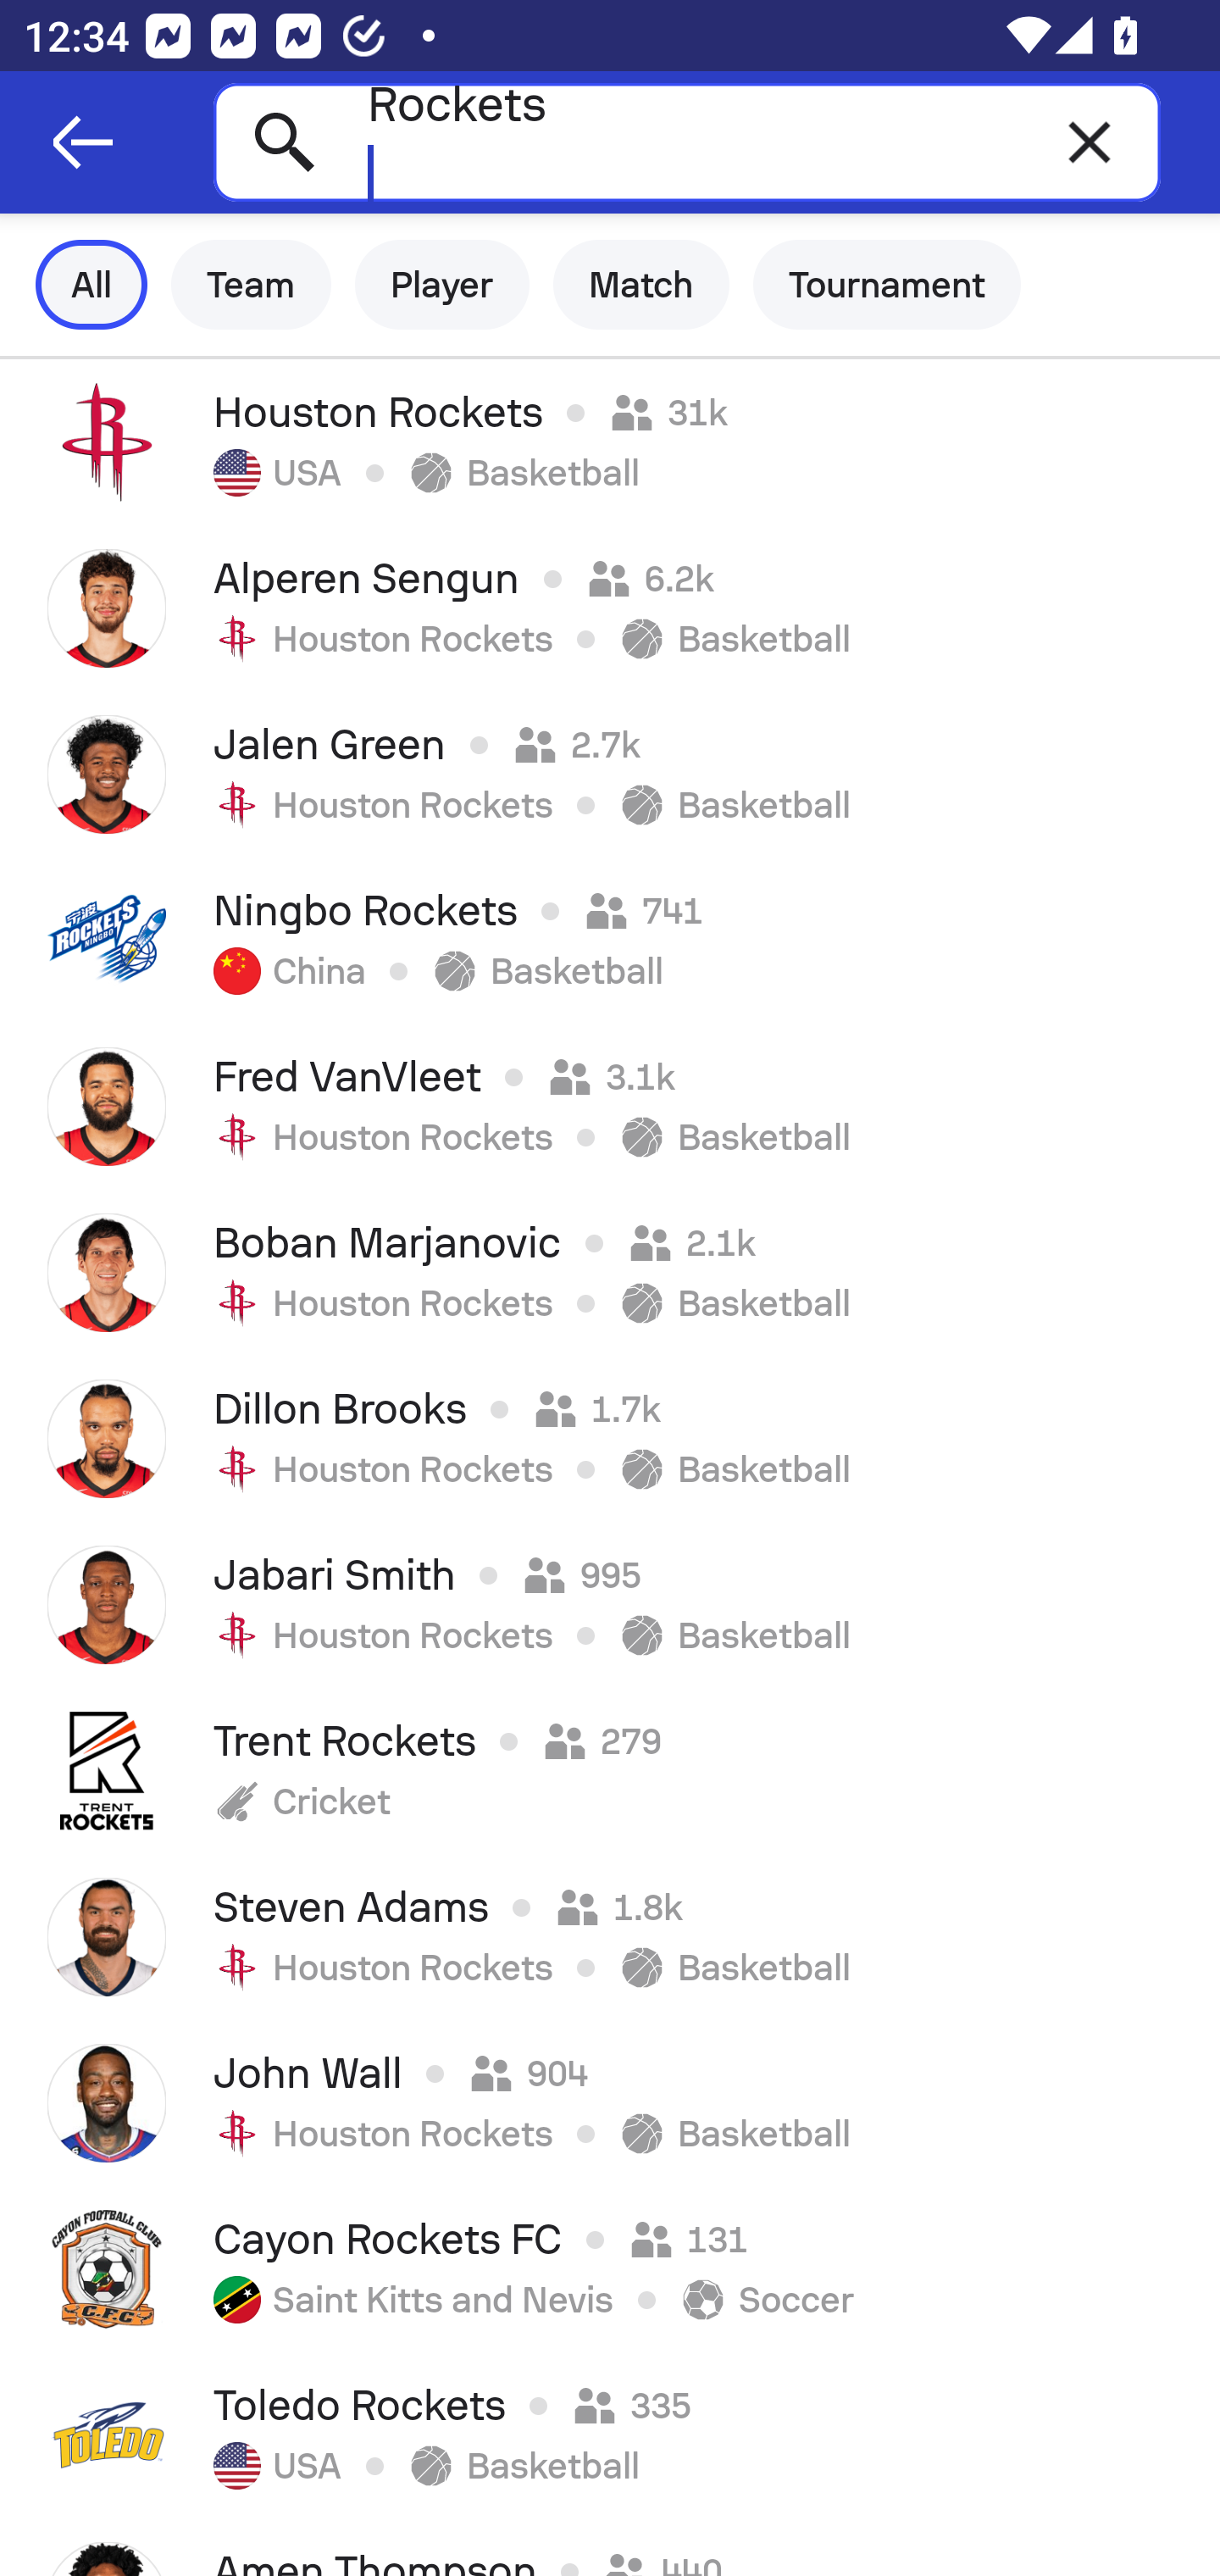  Describe the element at coordinates (610, 1273) in the screenshot. I see `Boban Marjanovic 2.1k Houston Rockets Basketball` at that location.